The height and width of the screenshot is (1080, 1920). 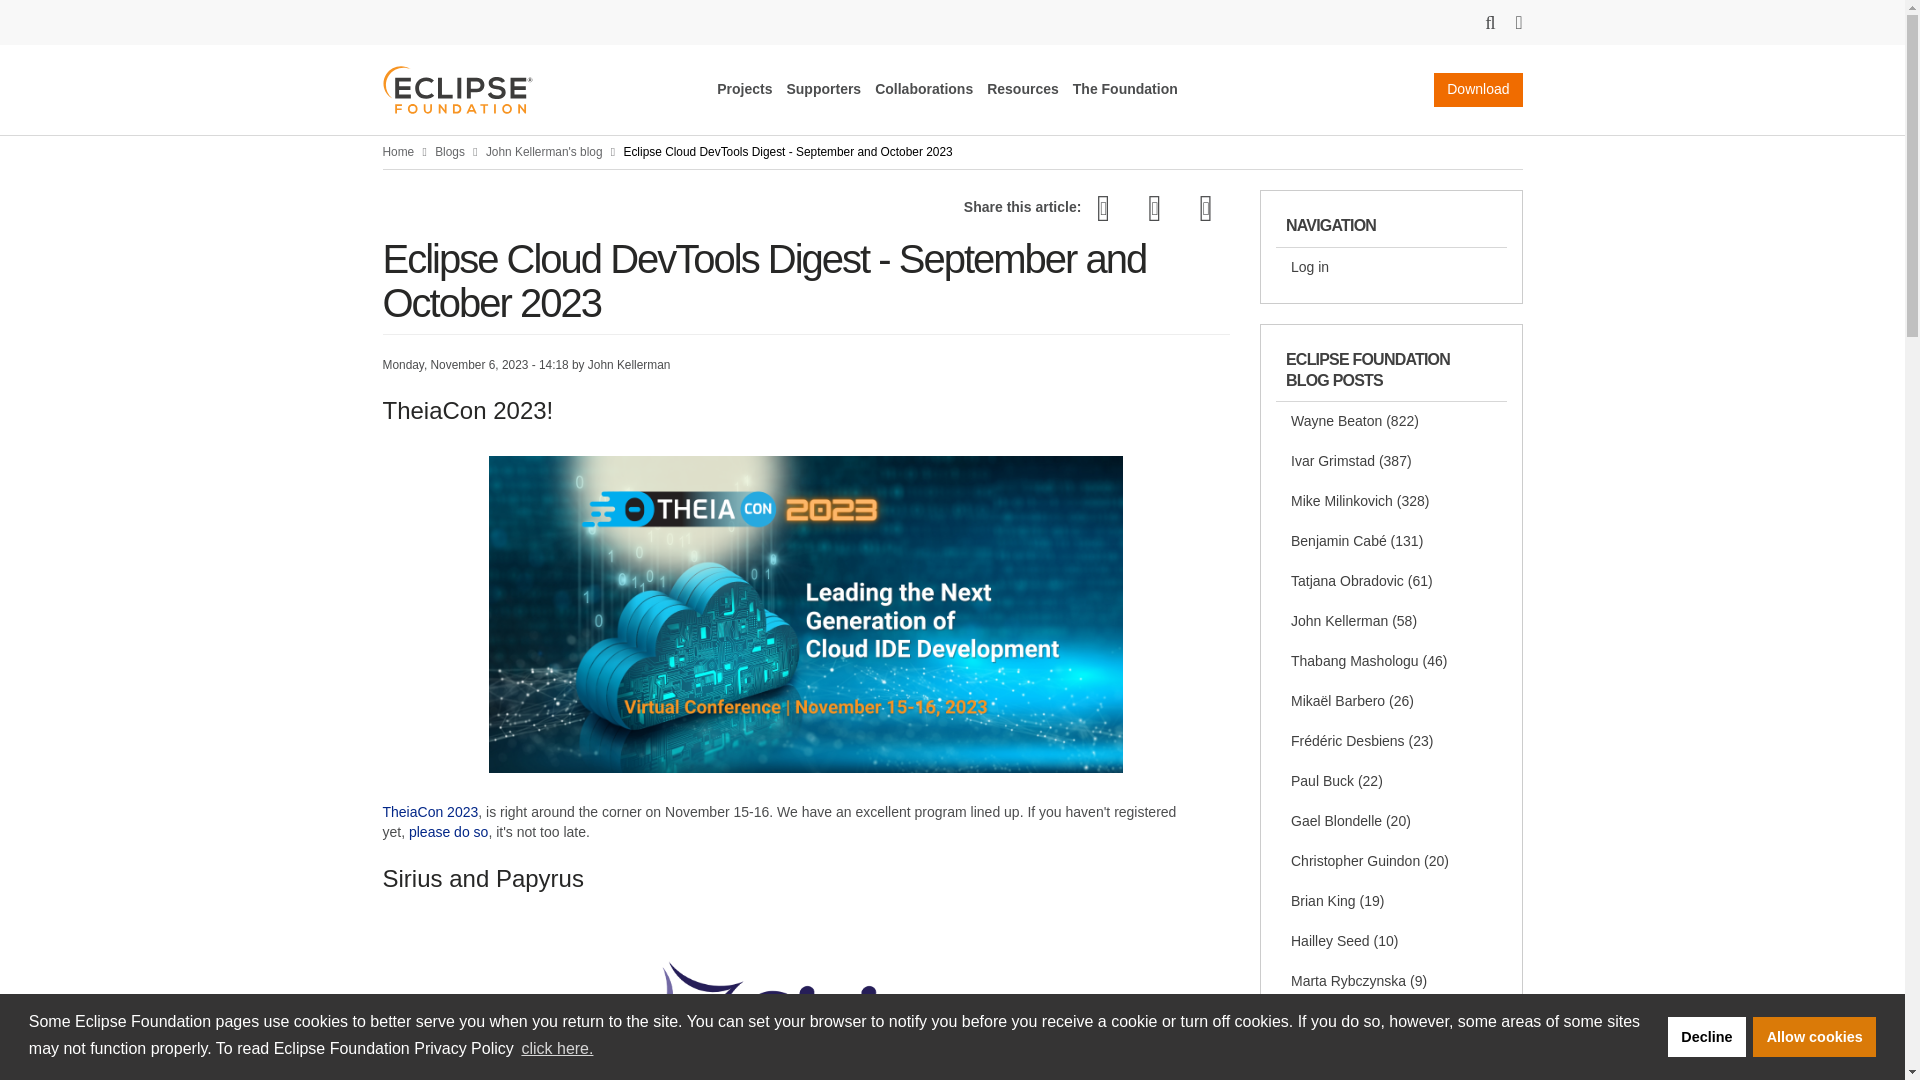 What do you see at coordinates (924, 89) in the screenshot?
I see `Collaborations` at bounding box center [924, 89].